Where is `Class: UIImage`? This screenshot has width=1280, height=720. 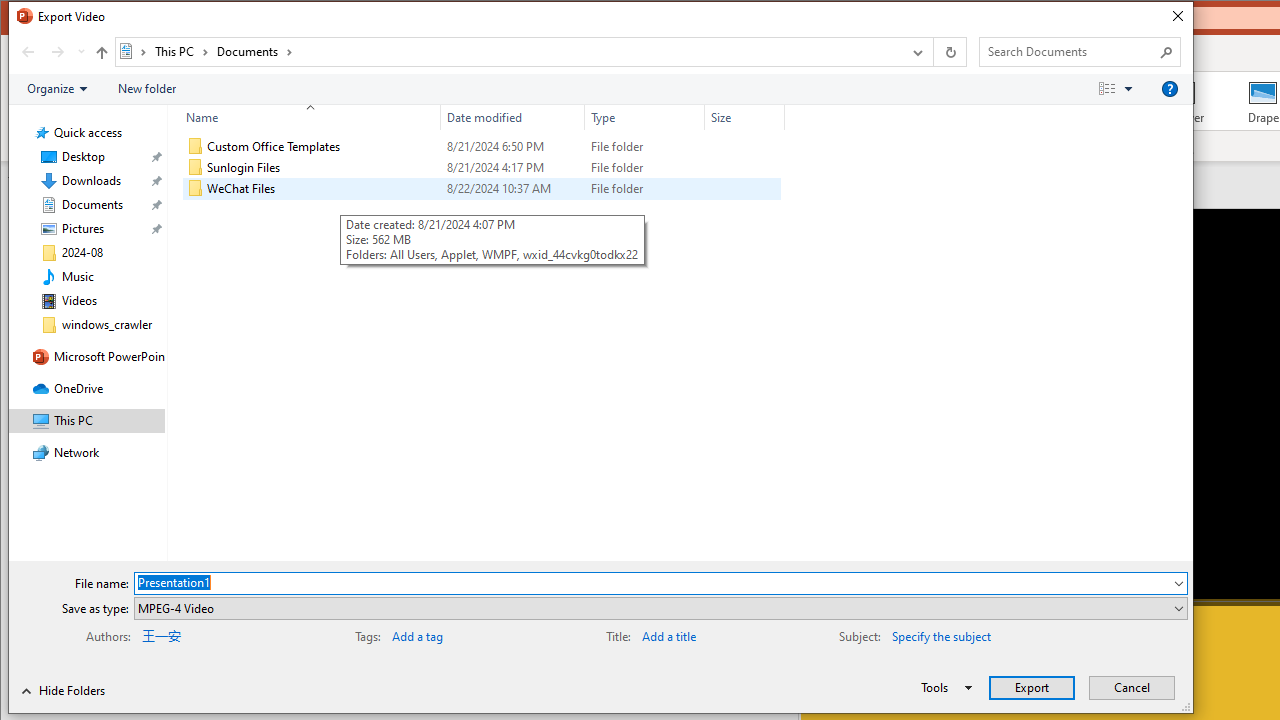 Class: UIImage is located at coordinates (195, 188).